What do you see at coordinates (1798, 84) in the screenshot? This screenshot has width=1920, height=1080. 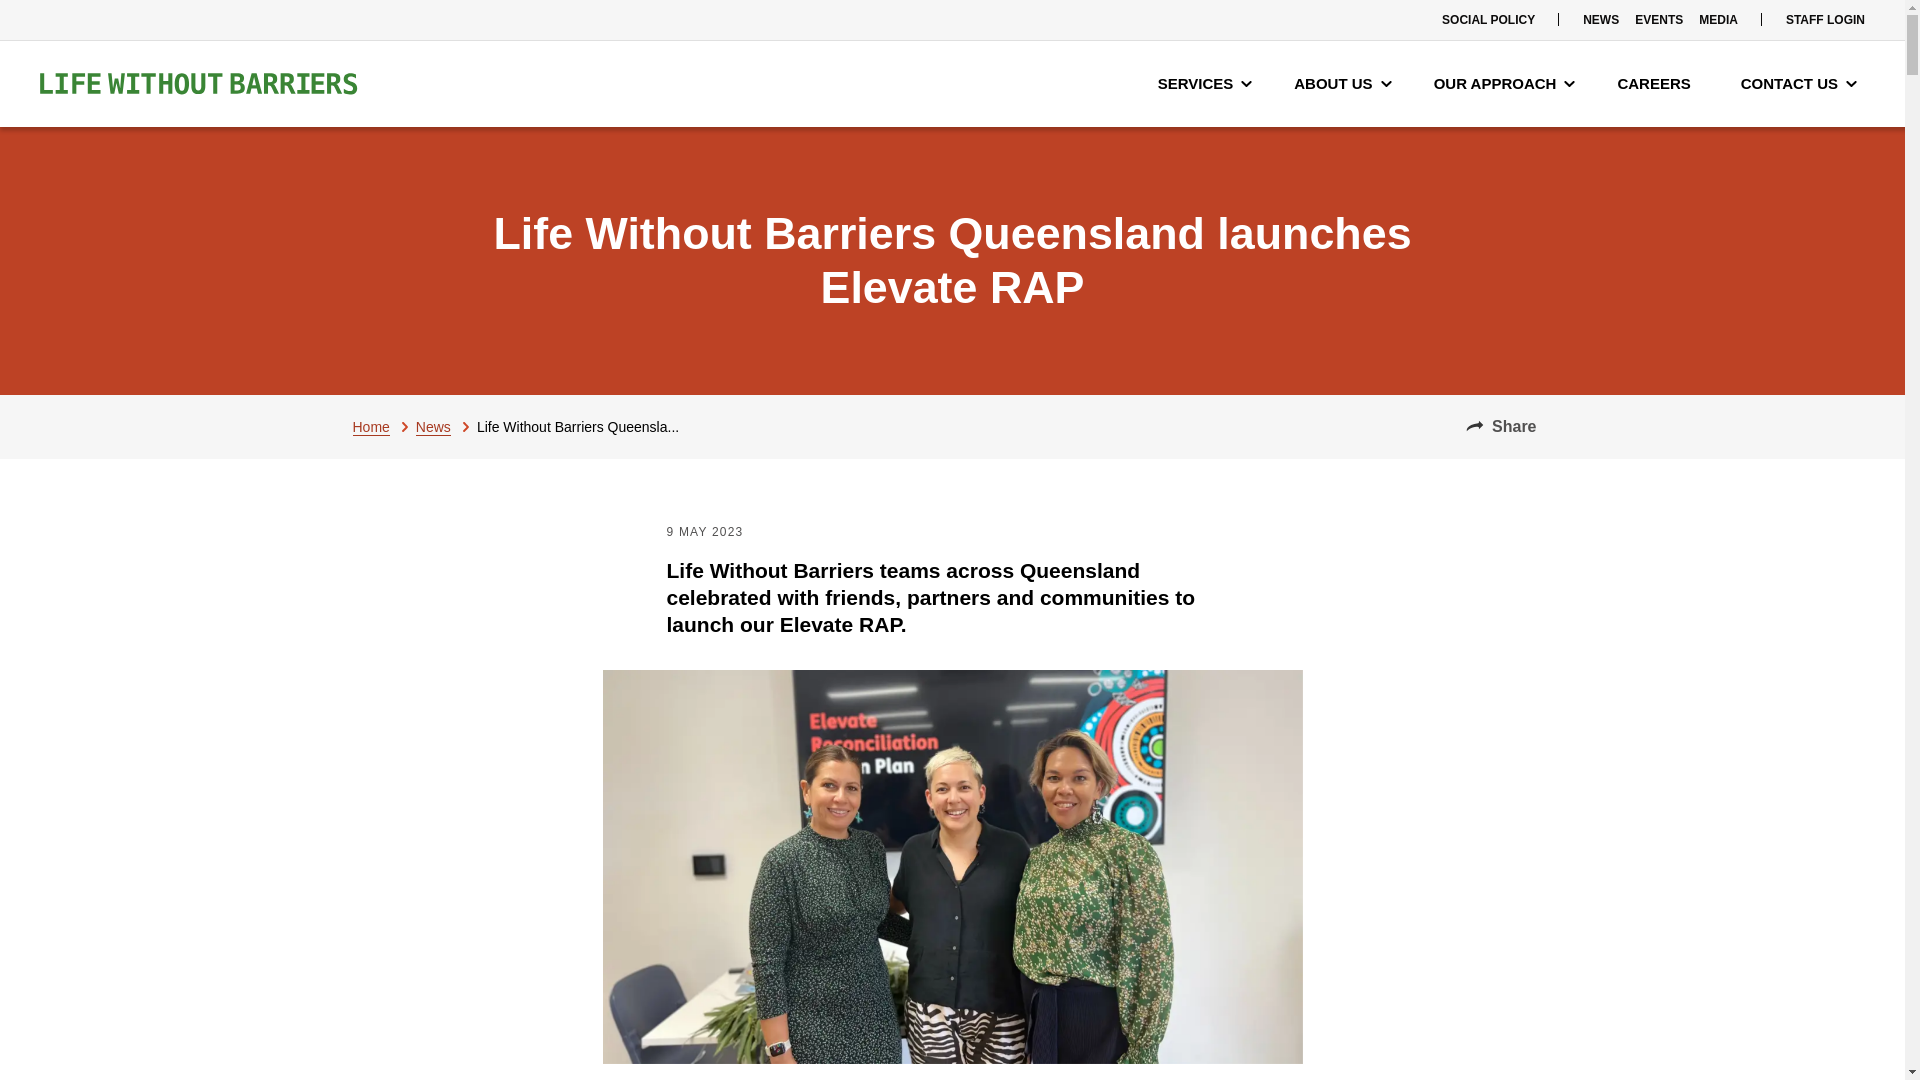 I see `Contact us` at bounding box center [1798, 84].